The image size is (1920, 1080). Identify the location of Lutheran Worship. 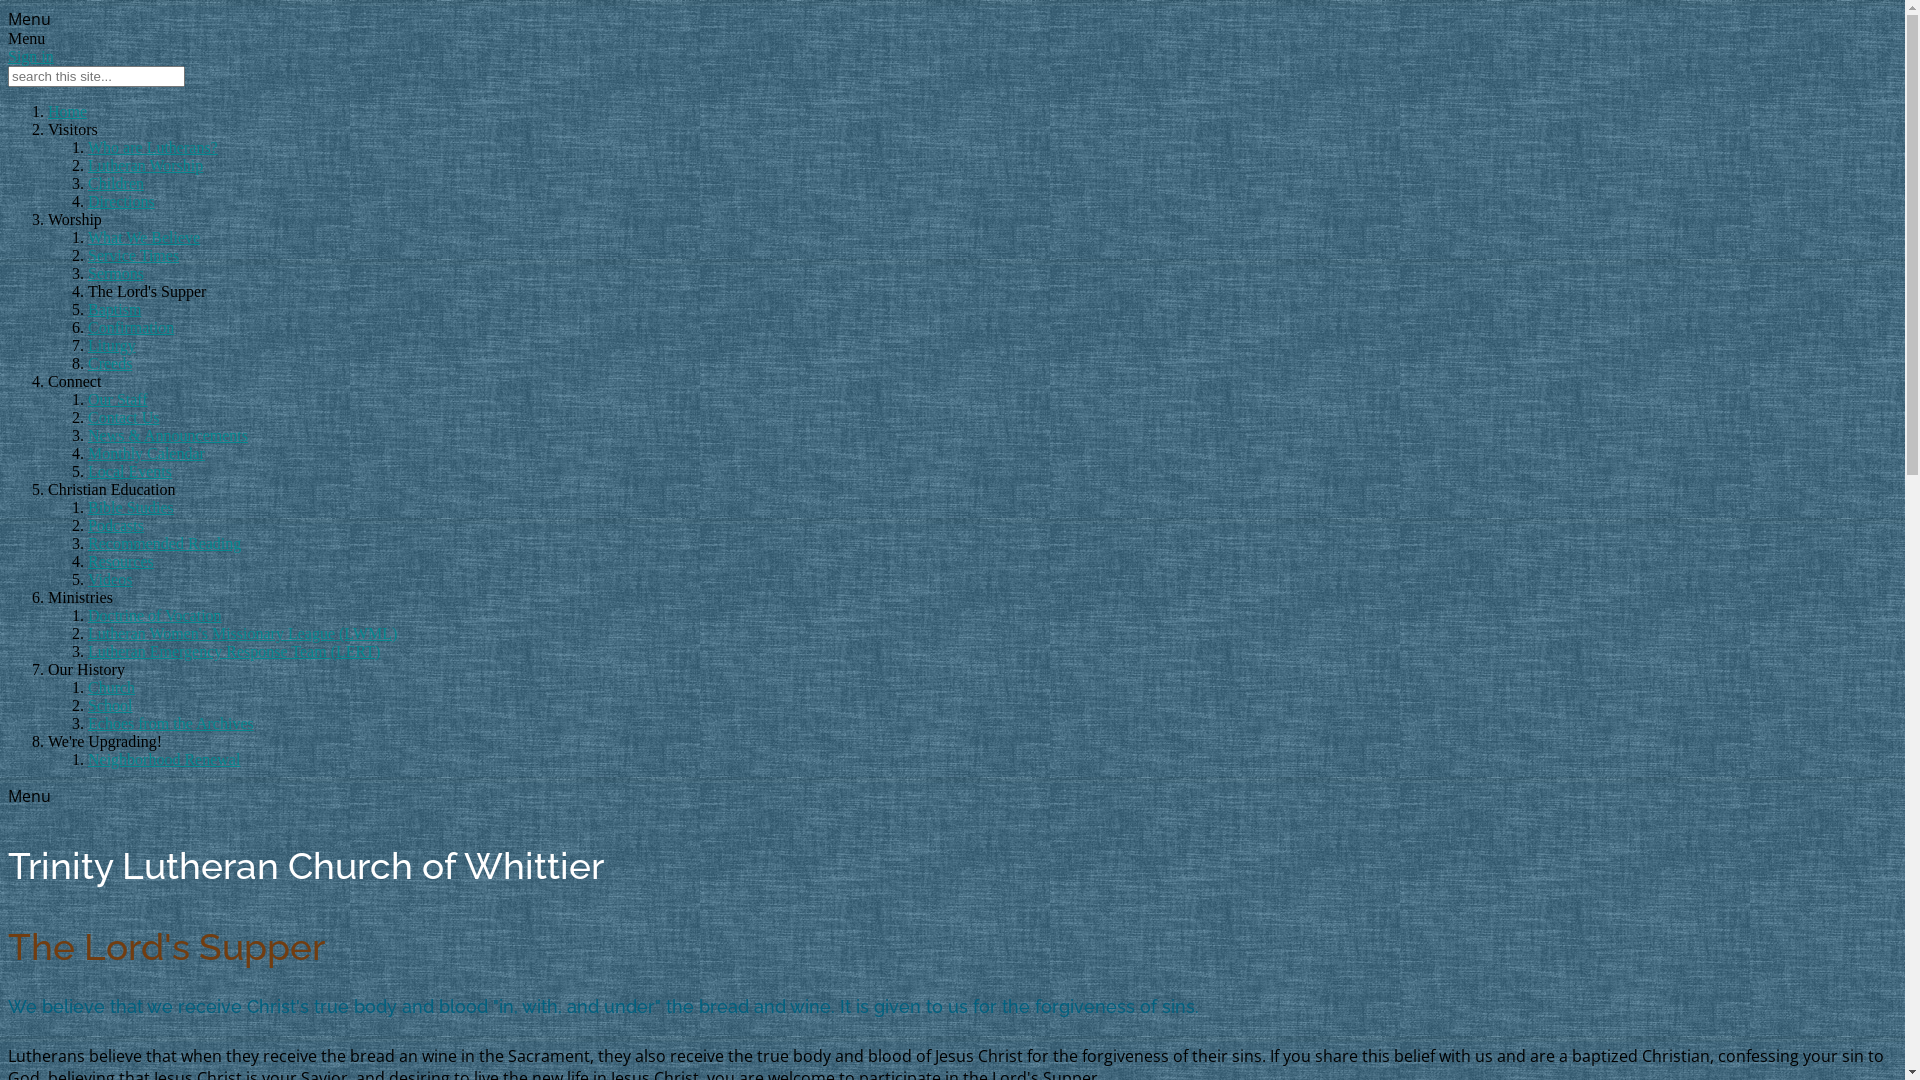
(146, 166).